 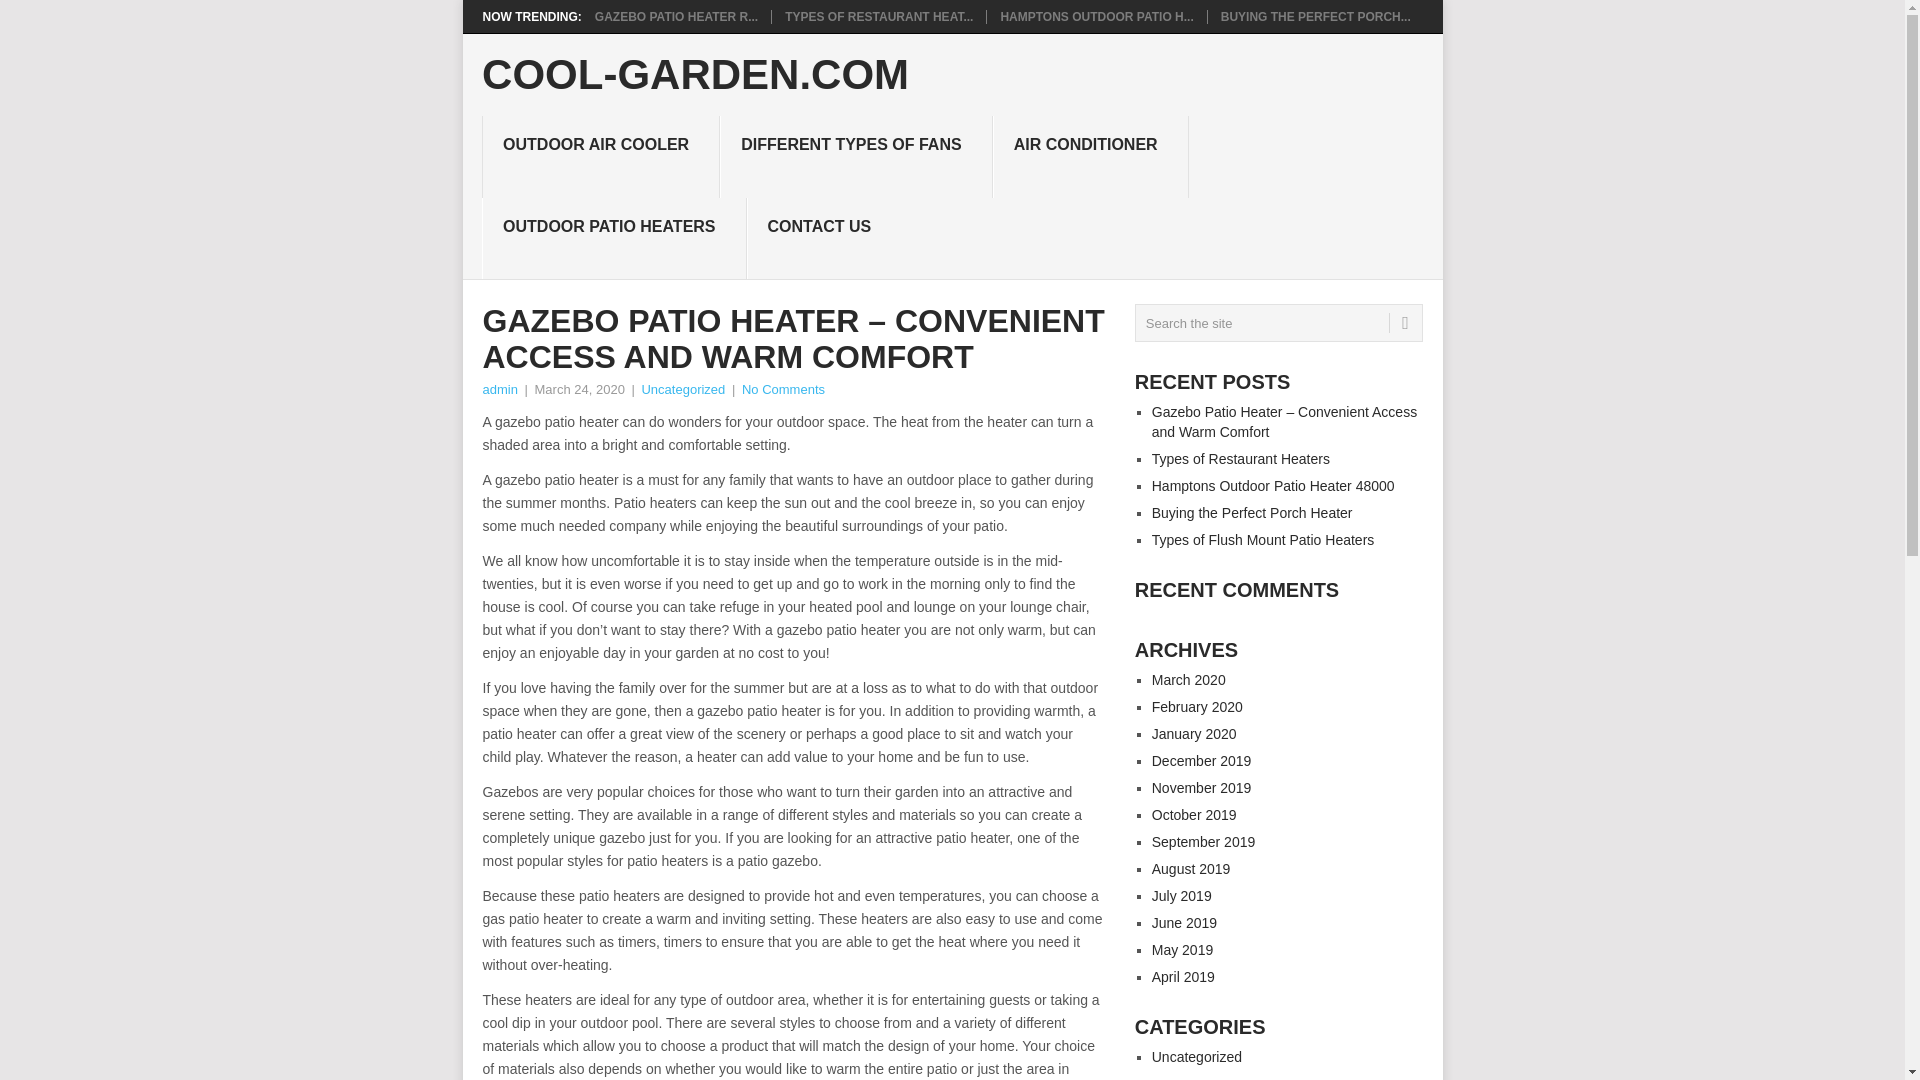 What do you see at coordinates (1204, 841) in the screenshot?
I see `September 2019` at bounding box center [1204, 841].